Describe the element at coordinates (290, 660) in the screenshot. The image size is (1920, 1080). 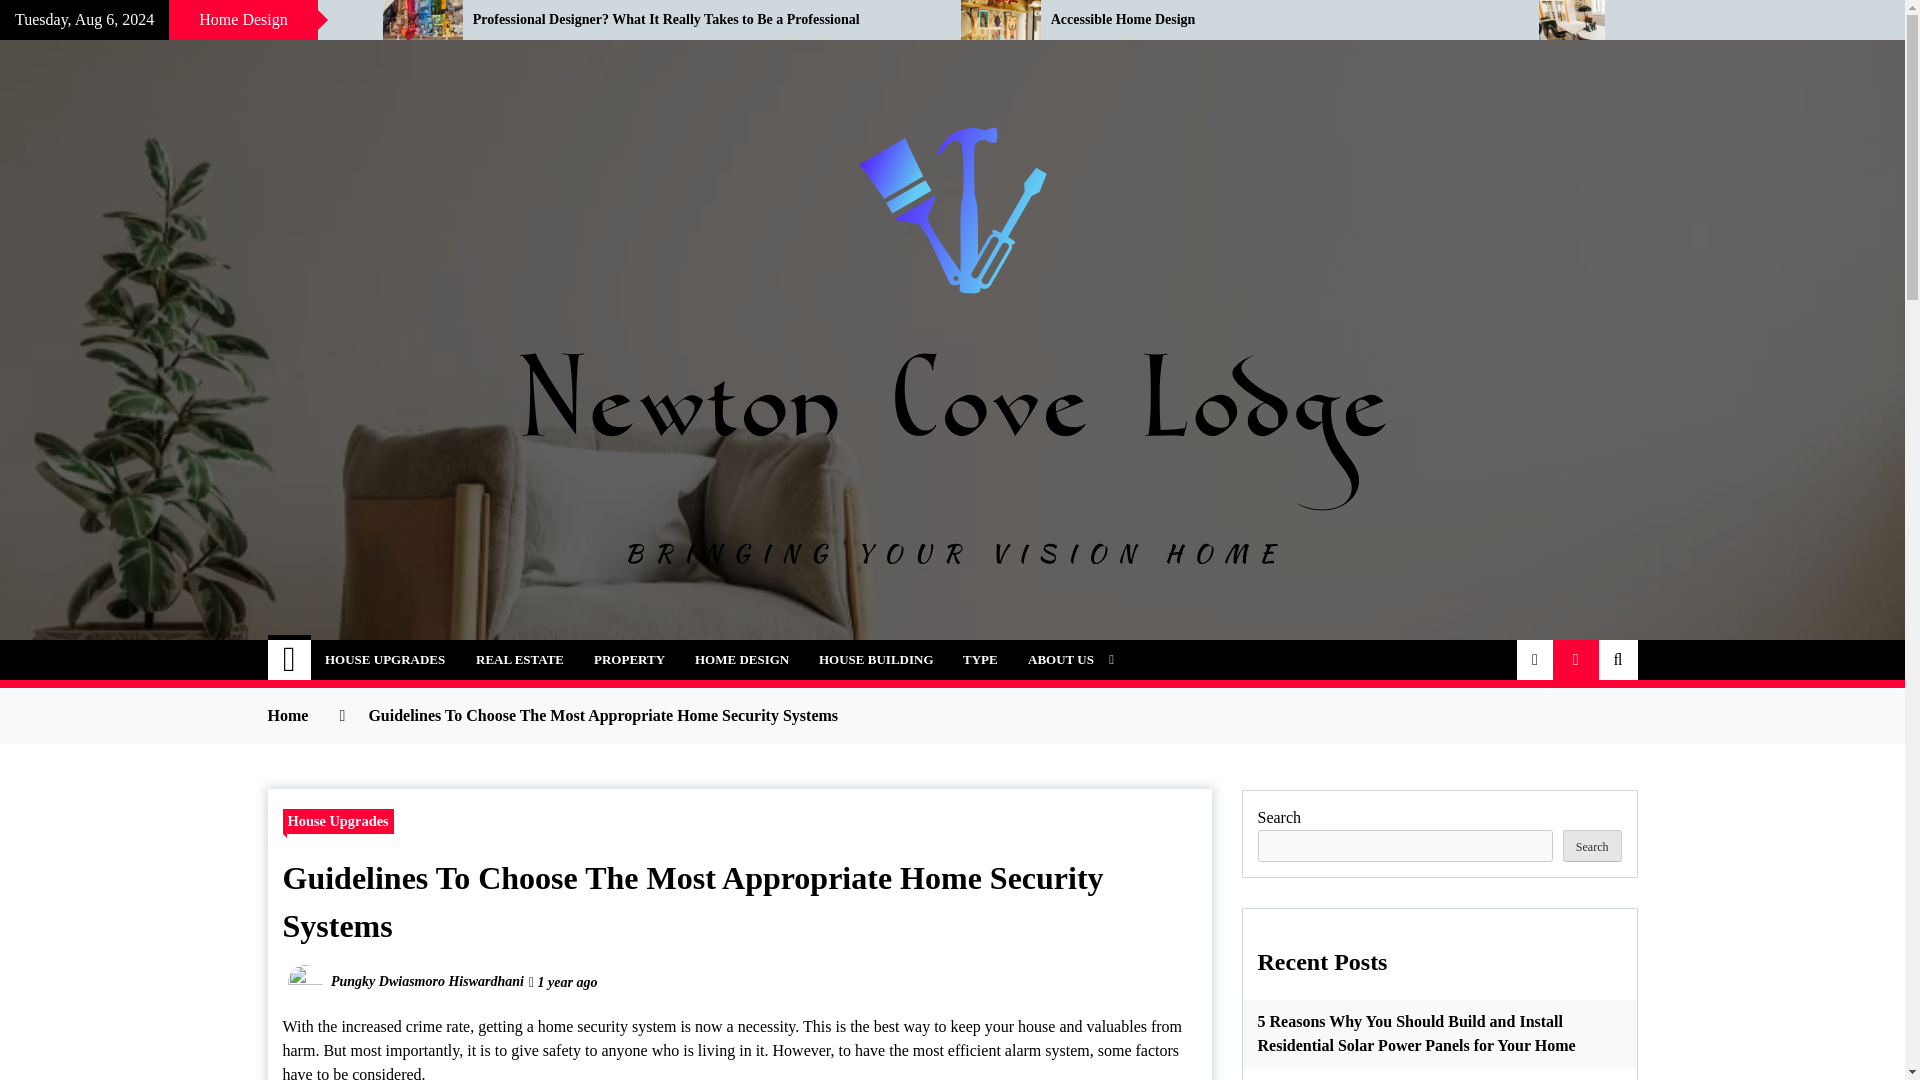
I see `Home` at that location.